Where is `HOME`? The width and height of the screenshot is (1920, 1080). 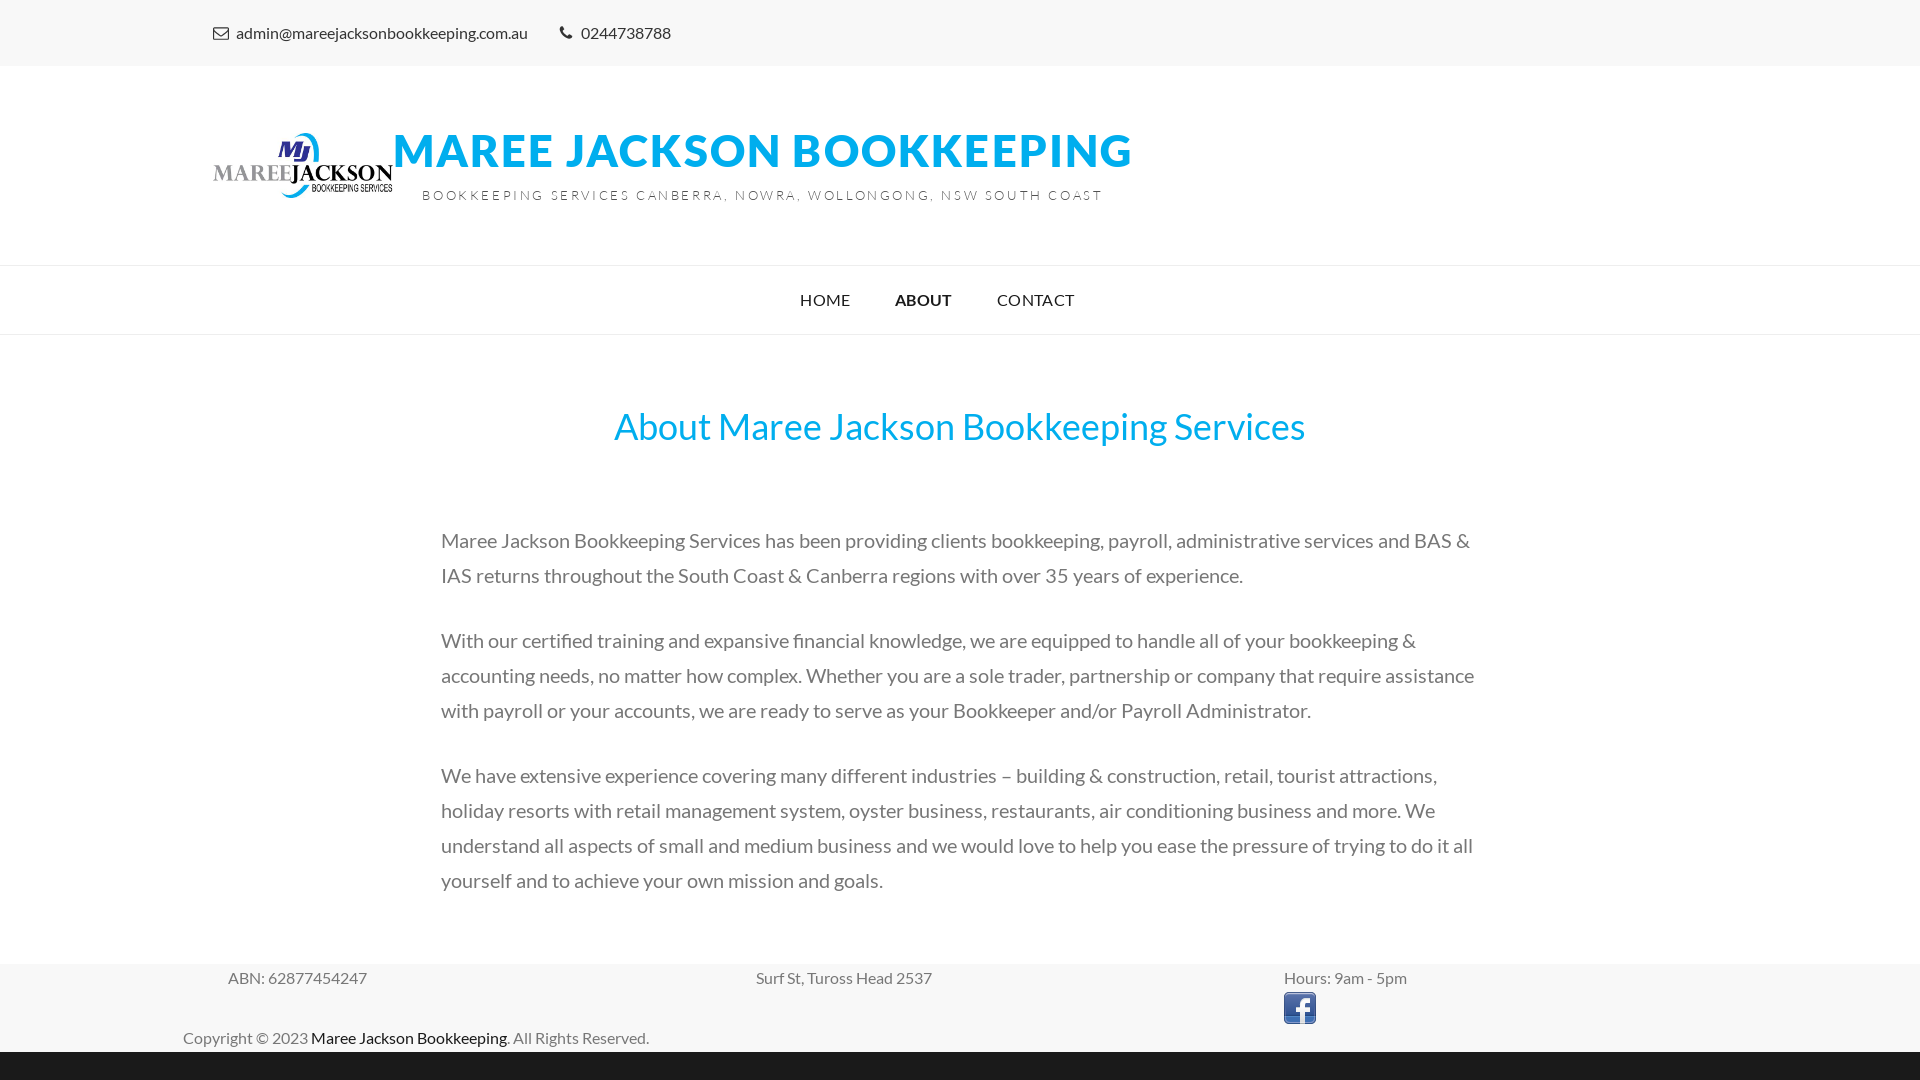 HOME is located at coordinates (826, 300).